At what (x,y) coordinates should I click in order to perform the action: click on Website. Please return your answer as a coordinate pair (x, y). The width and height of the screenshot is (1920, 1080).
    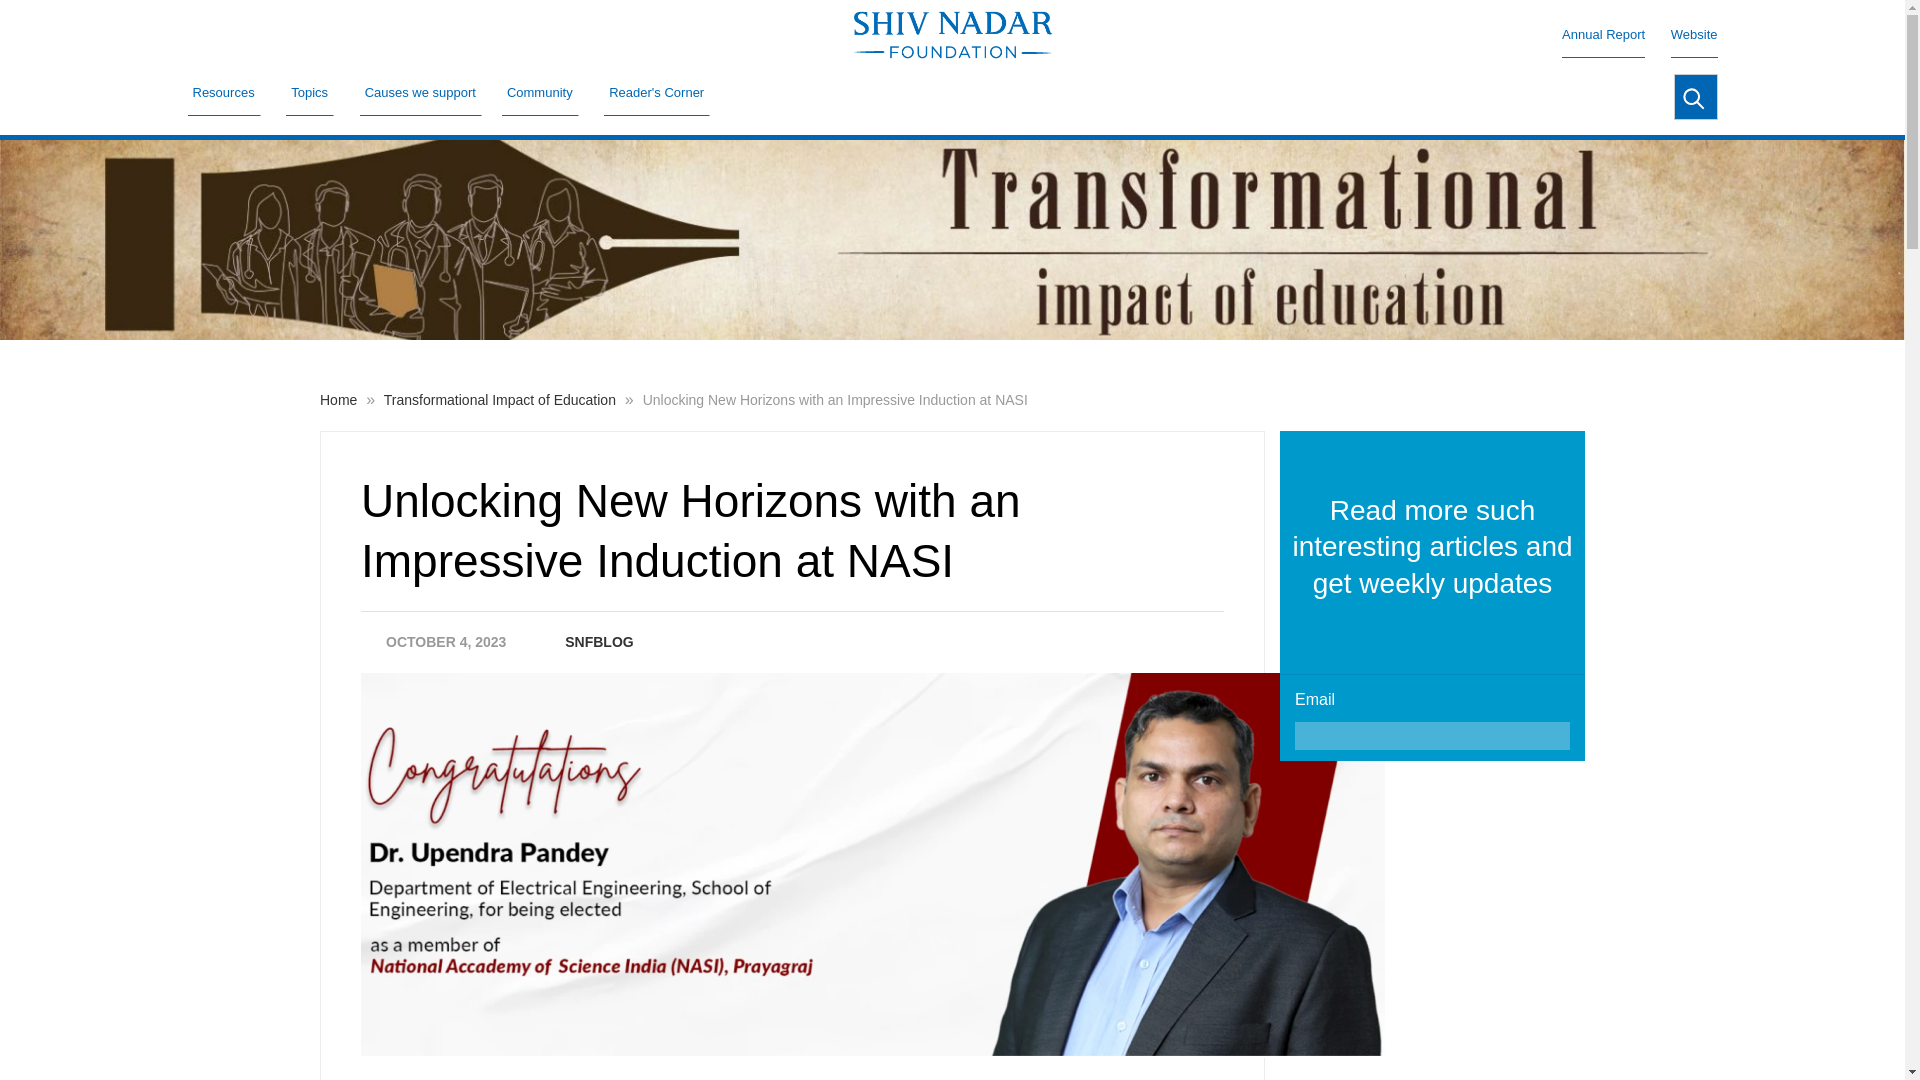
    Looking at the image, I should click on (1694, 34).